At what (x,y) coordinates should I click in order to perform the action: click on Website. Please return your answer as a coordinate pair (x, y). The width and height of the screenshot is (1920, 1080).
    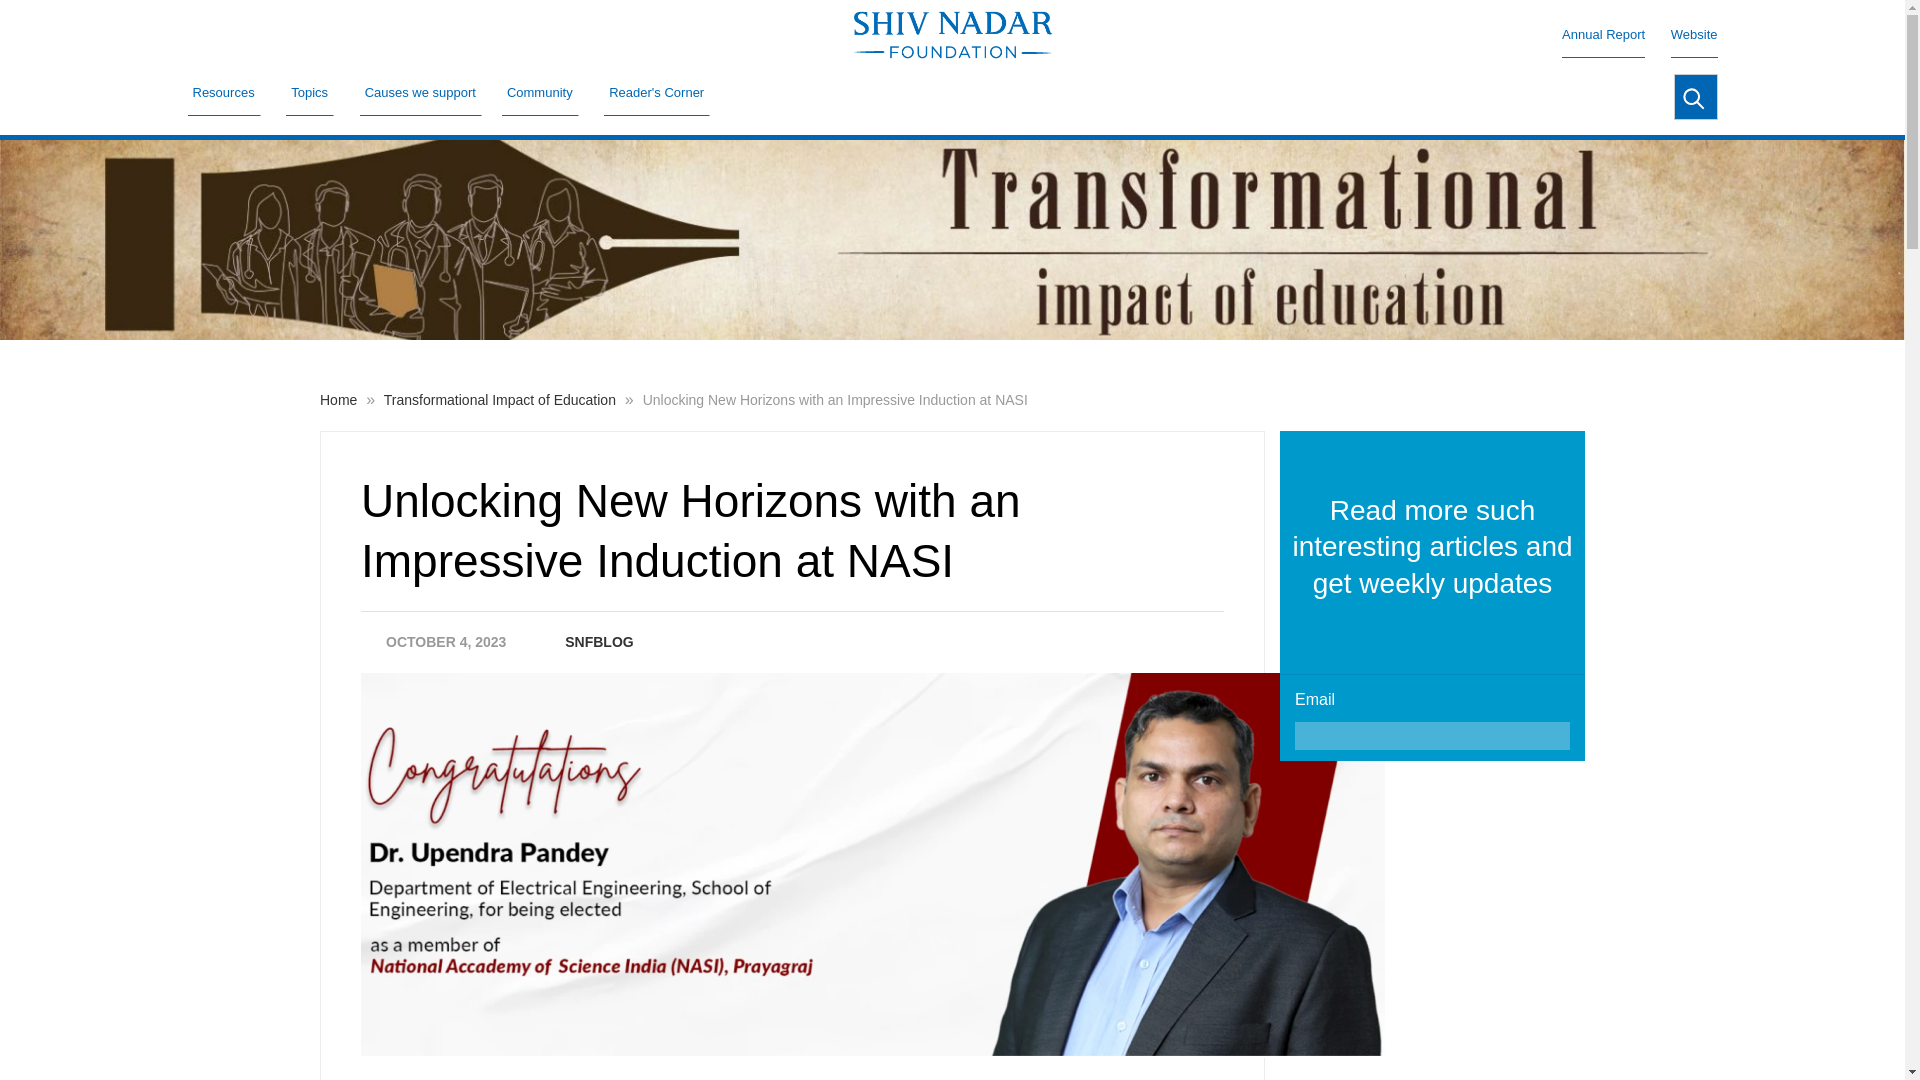
    Looking at the image, I should click on (1694, 34).